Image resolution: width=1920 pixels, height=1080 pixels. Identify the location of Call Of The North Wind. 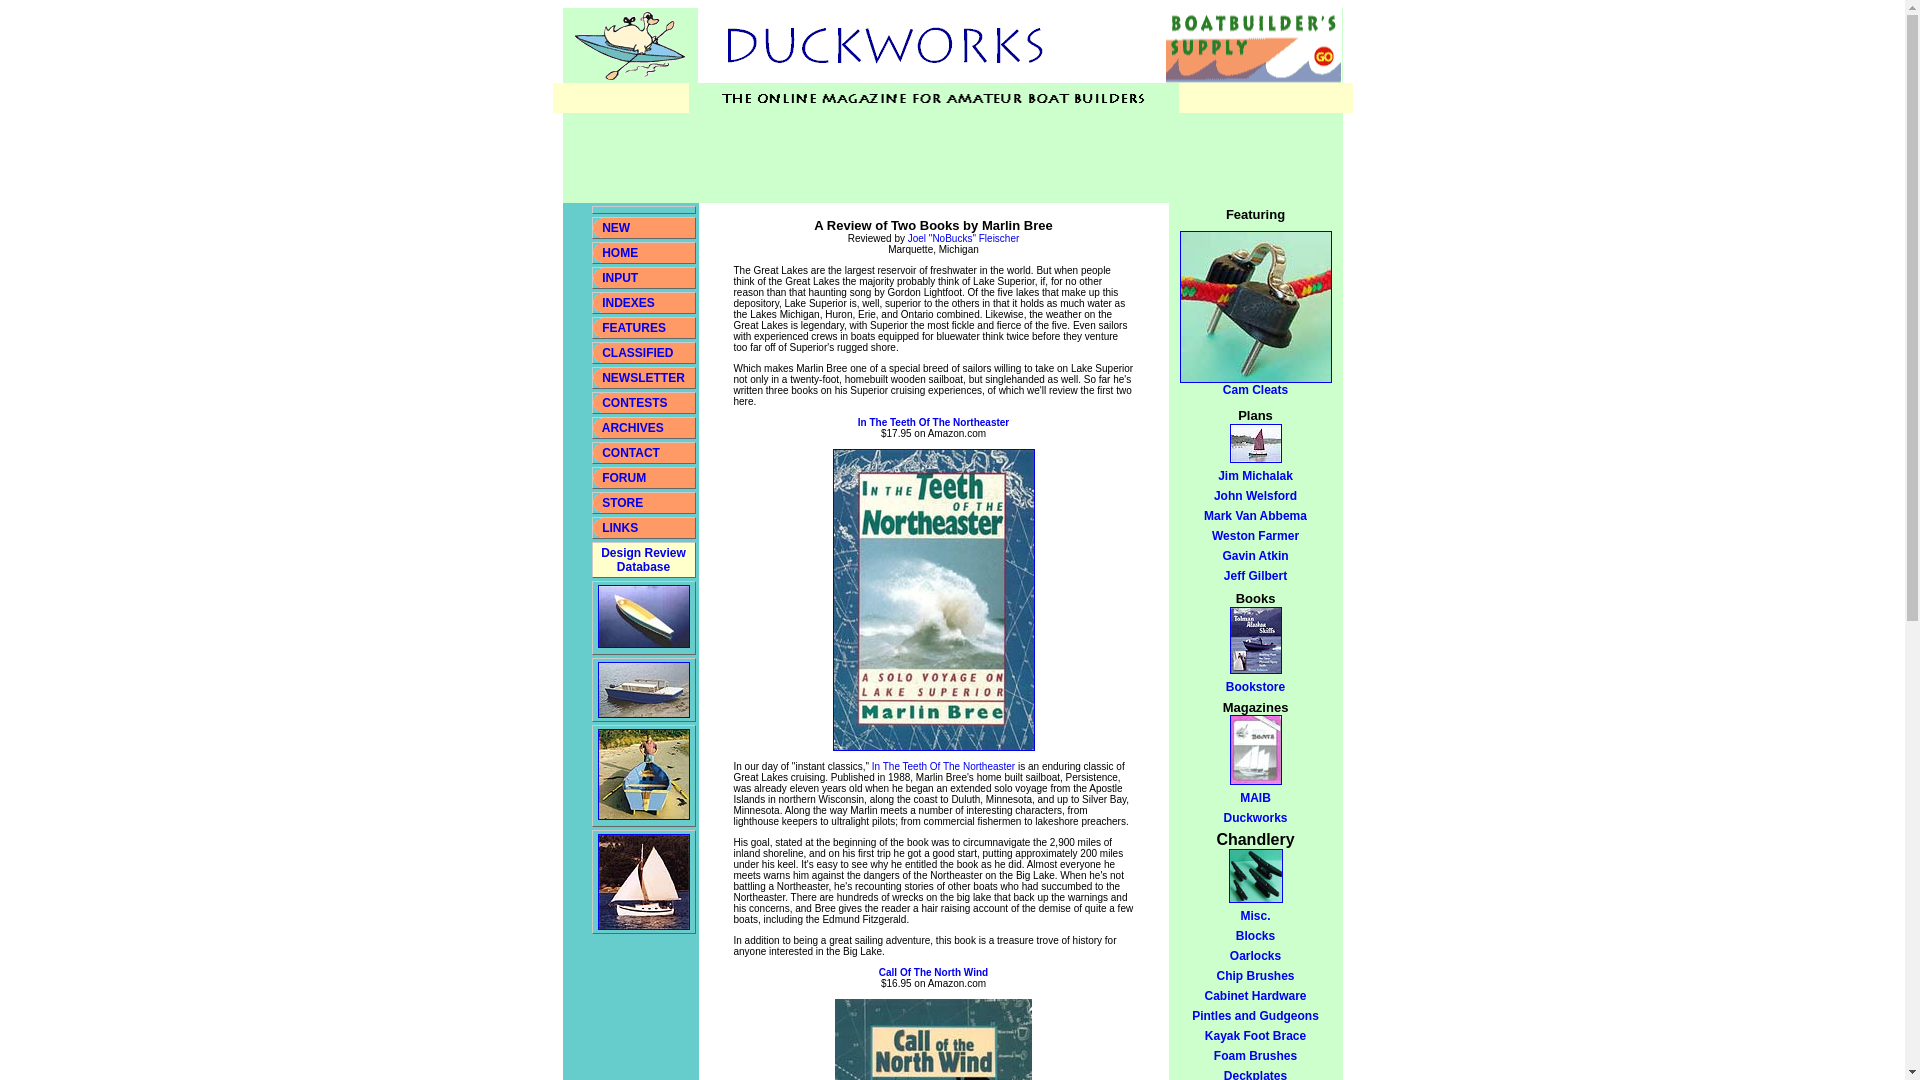
(1254, 555).